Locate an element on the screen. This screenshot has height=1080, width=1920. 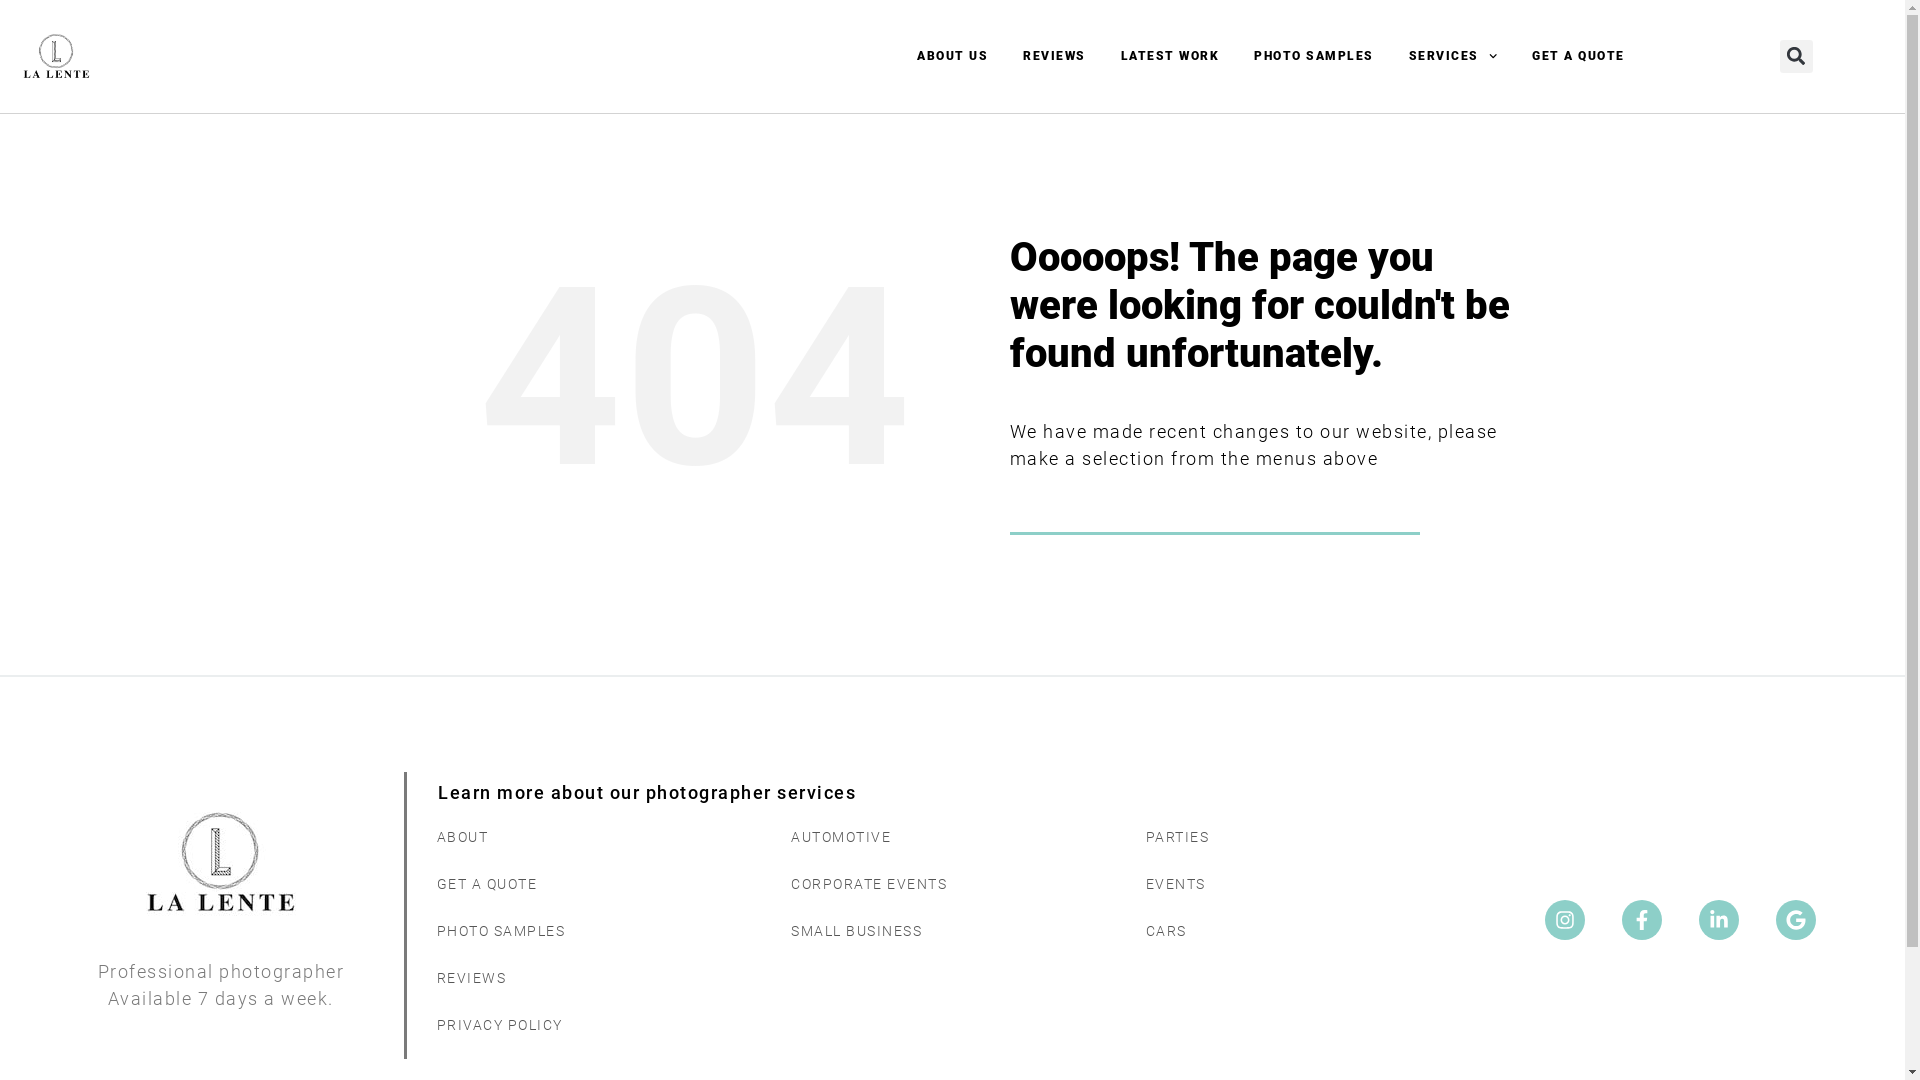
PARTIES is located at coordinates (1304, 838).